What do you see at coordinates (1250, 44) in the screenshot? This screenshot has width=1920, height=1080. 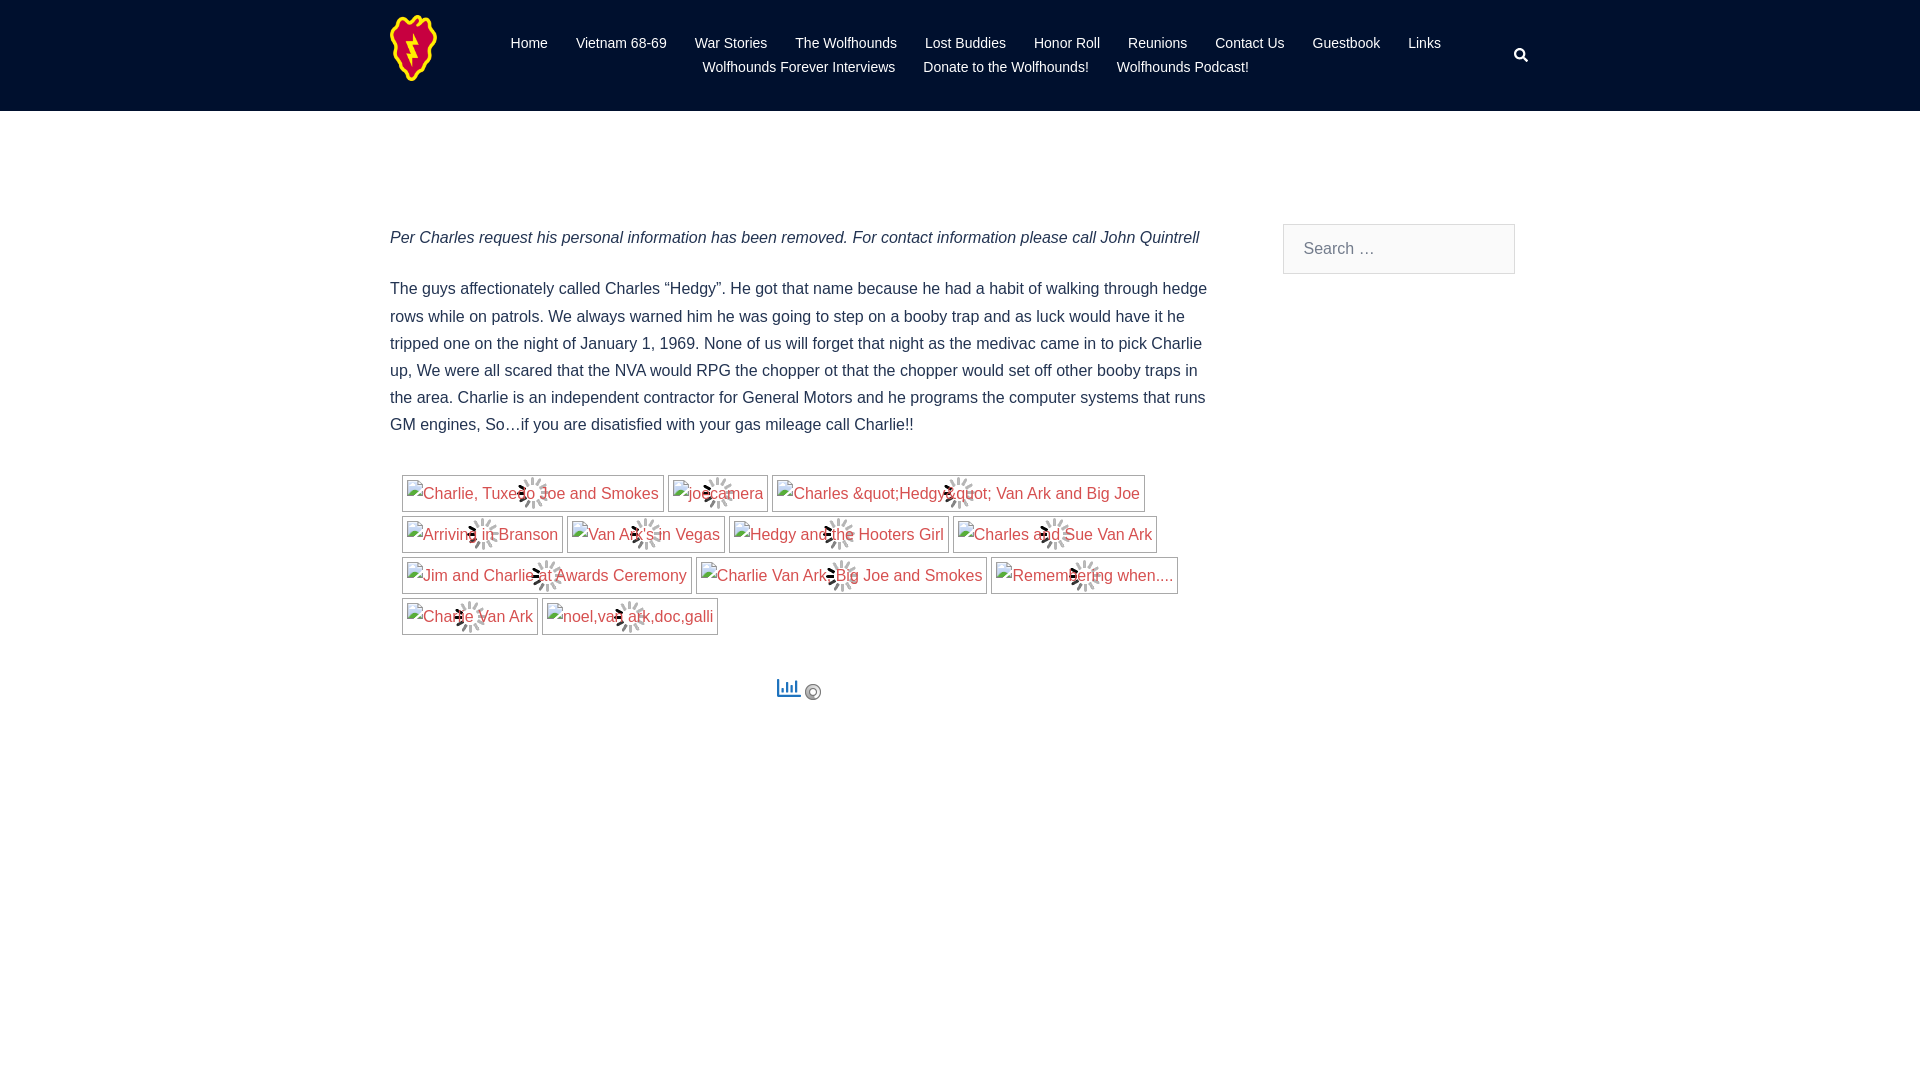 I see `Contact Us` at bounding box center [1250, 44].